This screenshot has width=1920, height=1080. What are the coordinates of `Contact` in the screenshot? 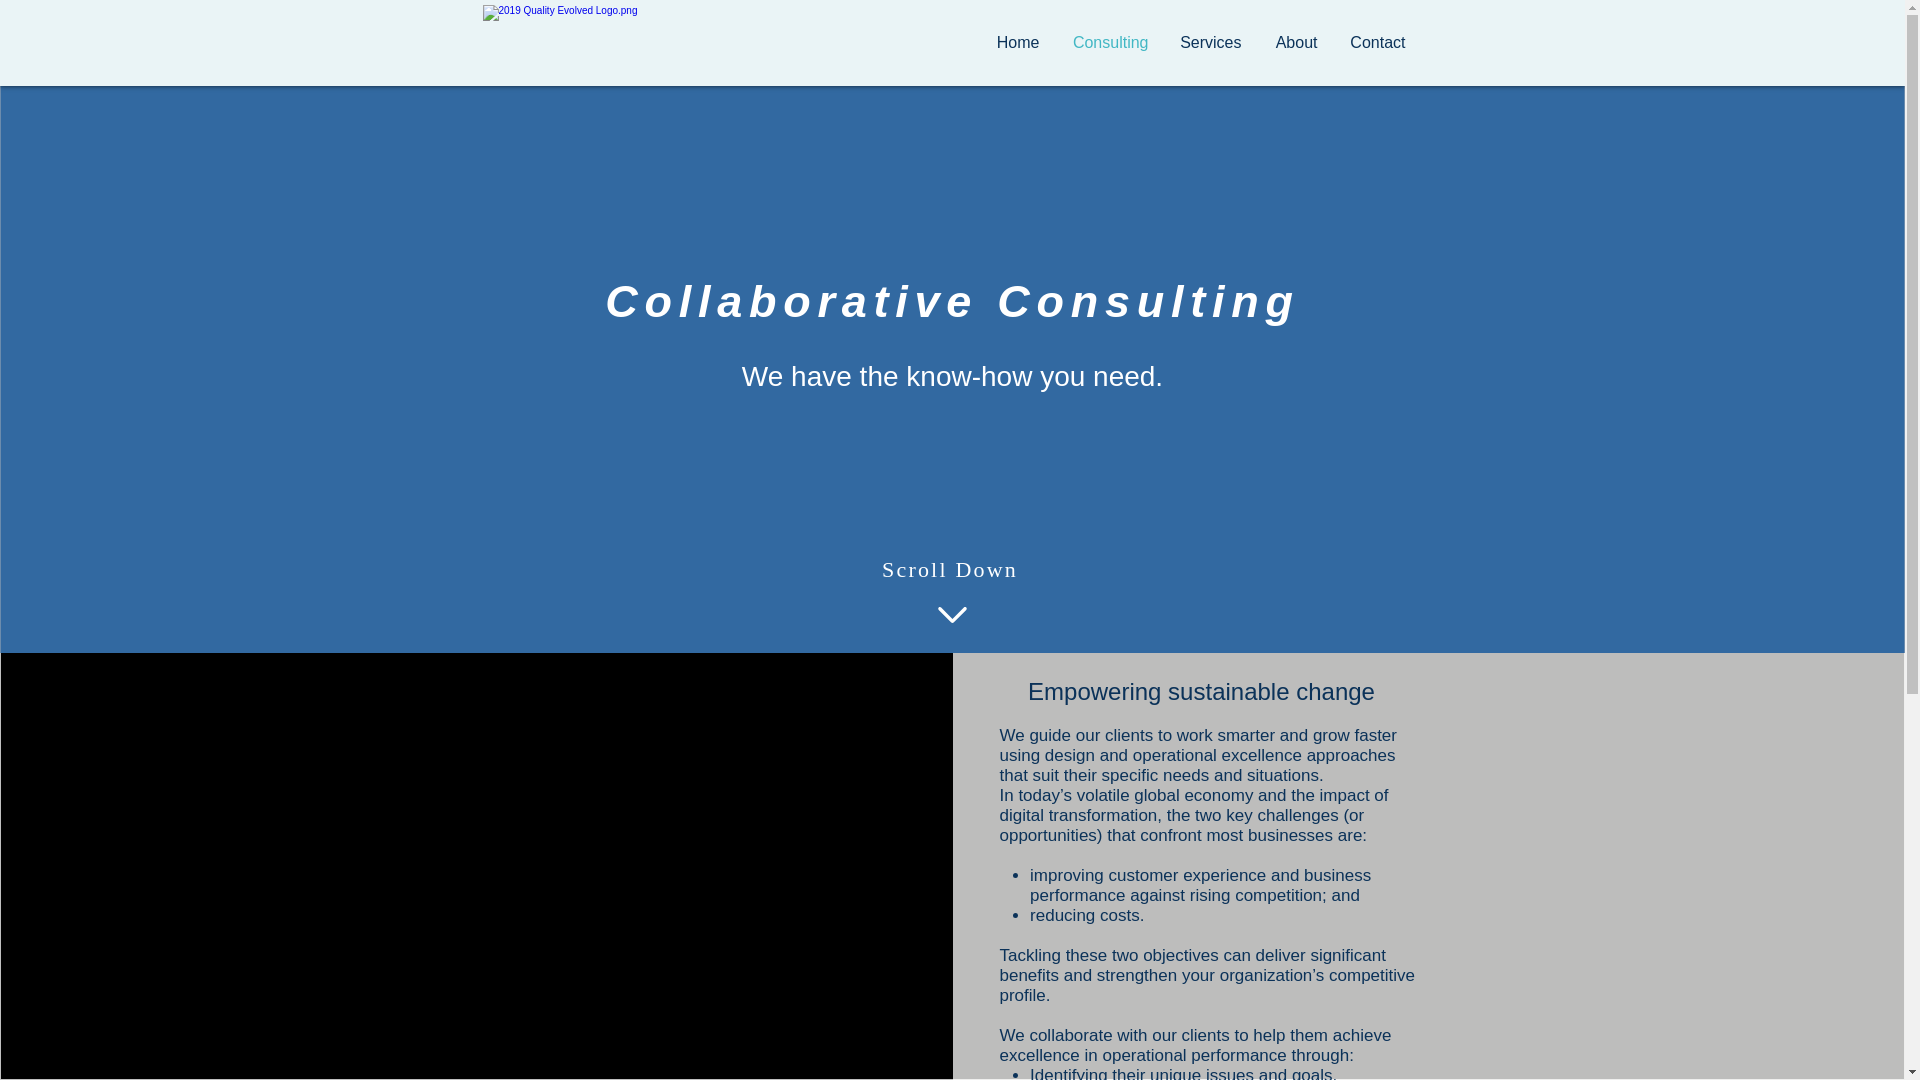 It's located at (1376, 42).